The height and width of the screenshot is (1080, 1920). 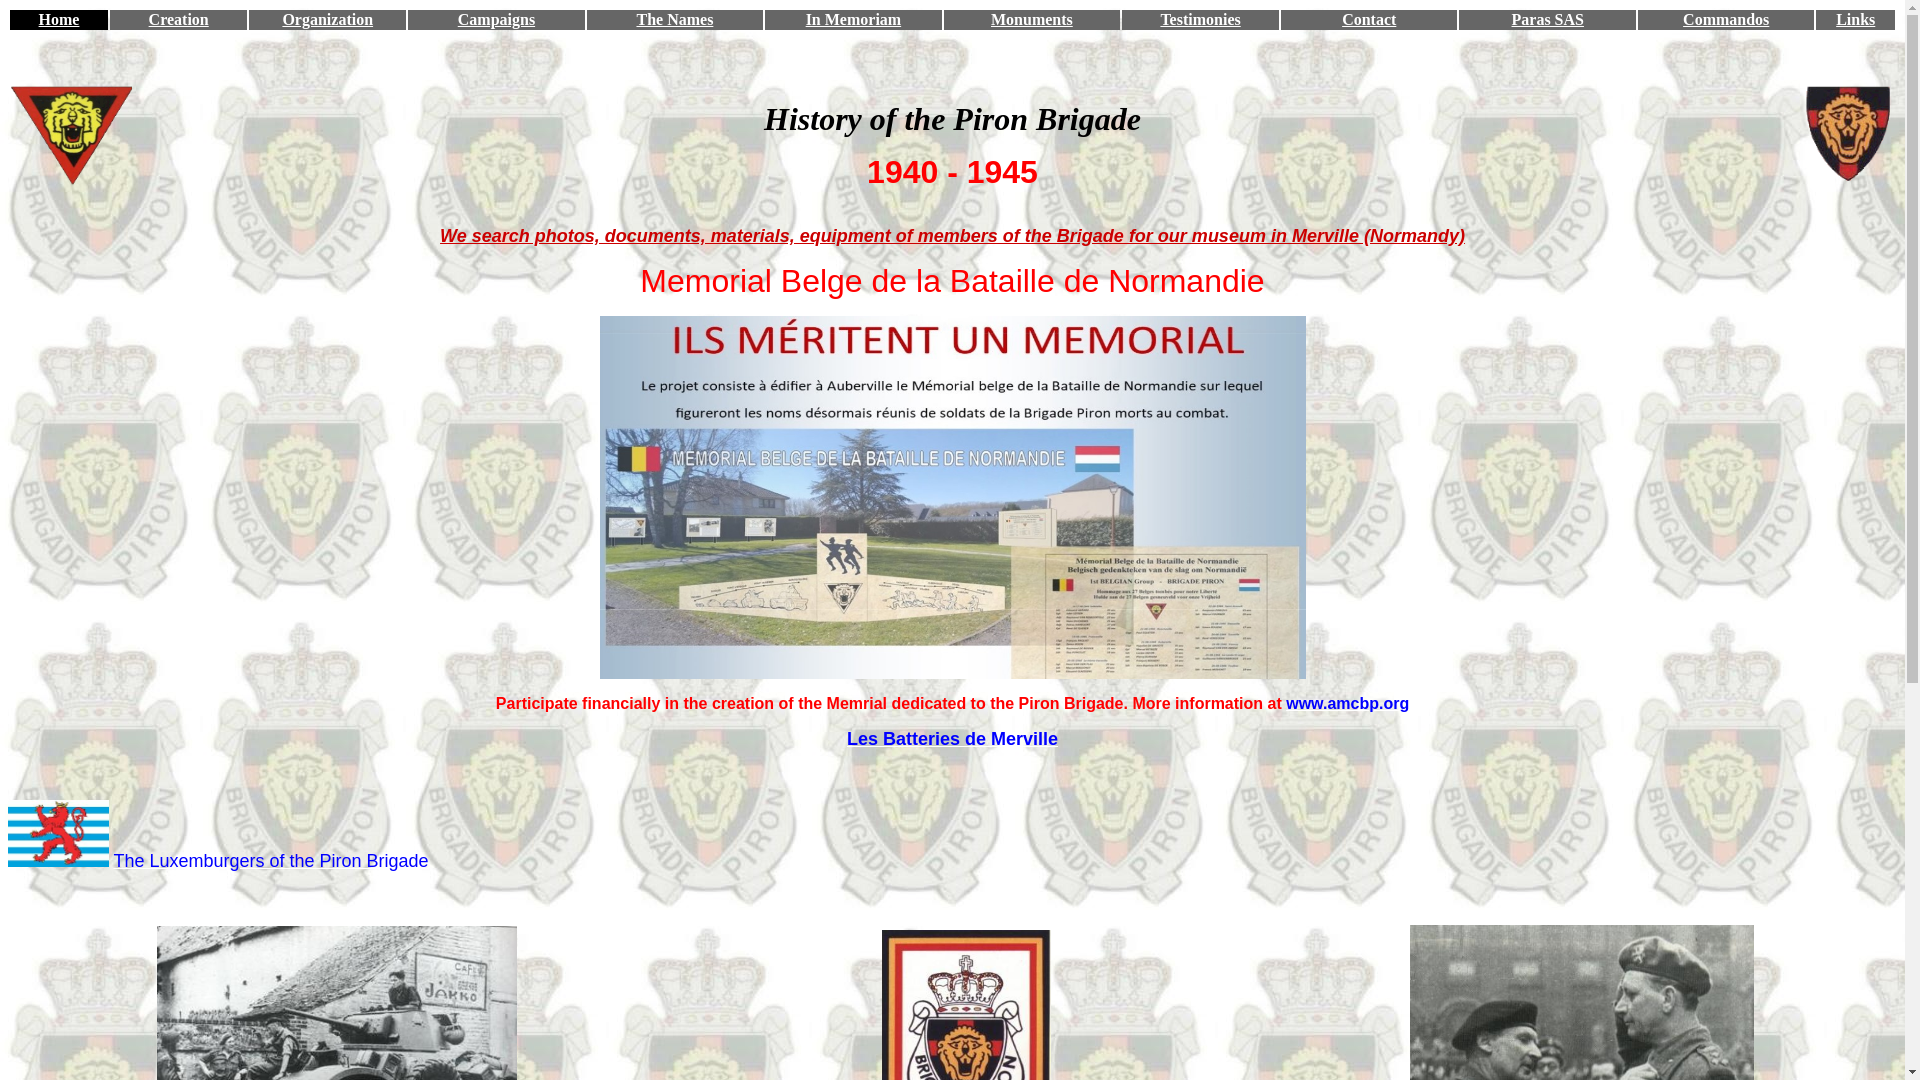 What do you see at coordinates (179, 20) in the screenshot?
I see `Creation` at bounding box center [179, 20].